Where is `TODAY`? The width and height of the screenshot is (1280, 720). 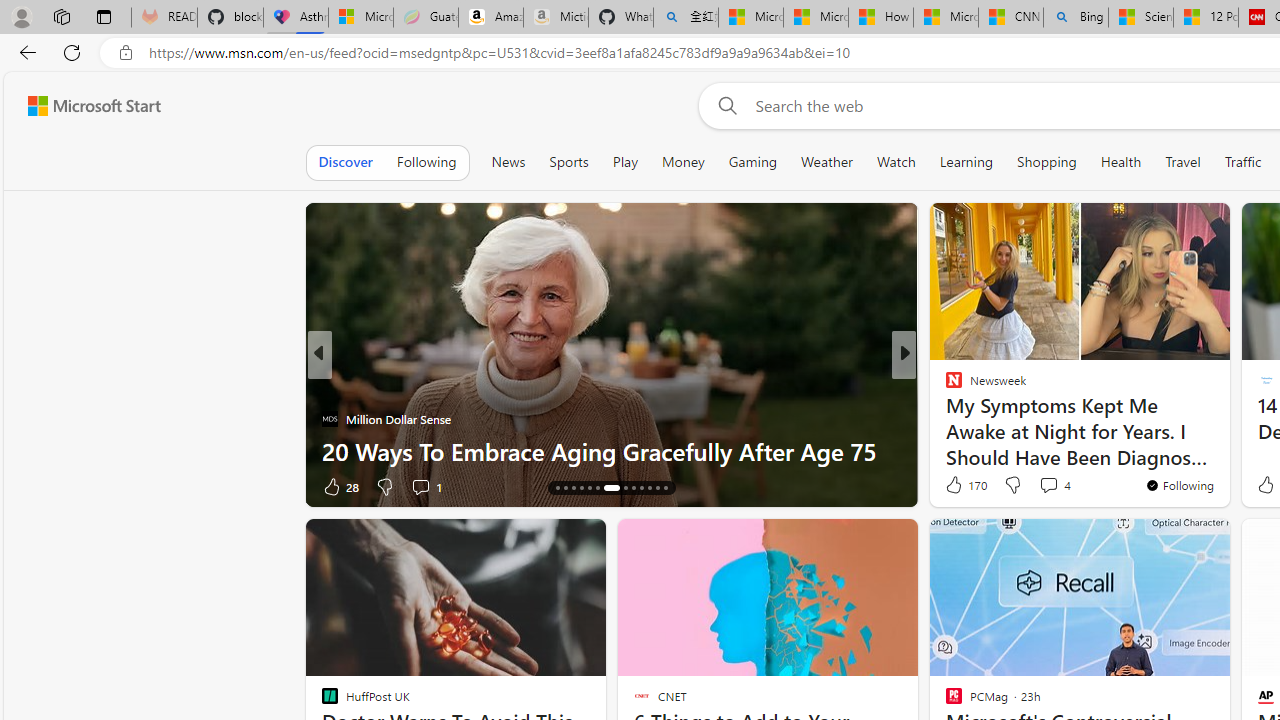
TODAY is located at coordinates (944, 386).